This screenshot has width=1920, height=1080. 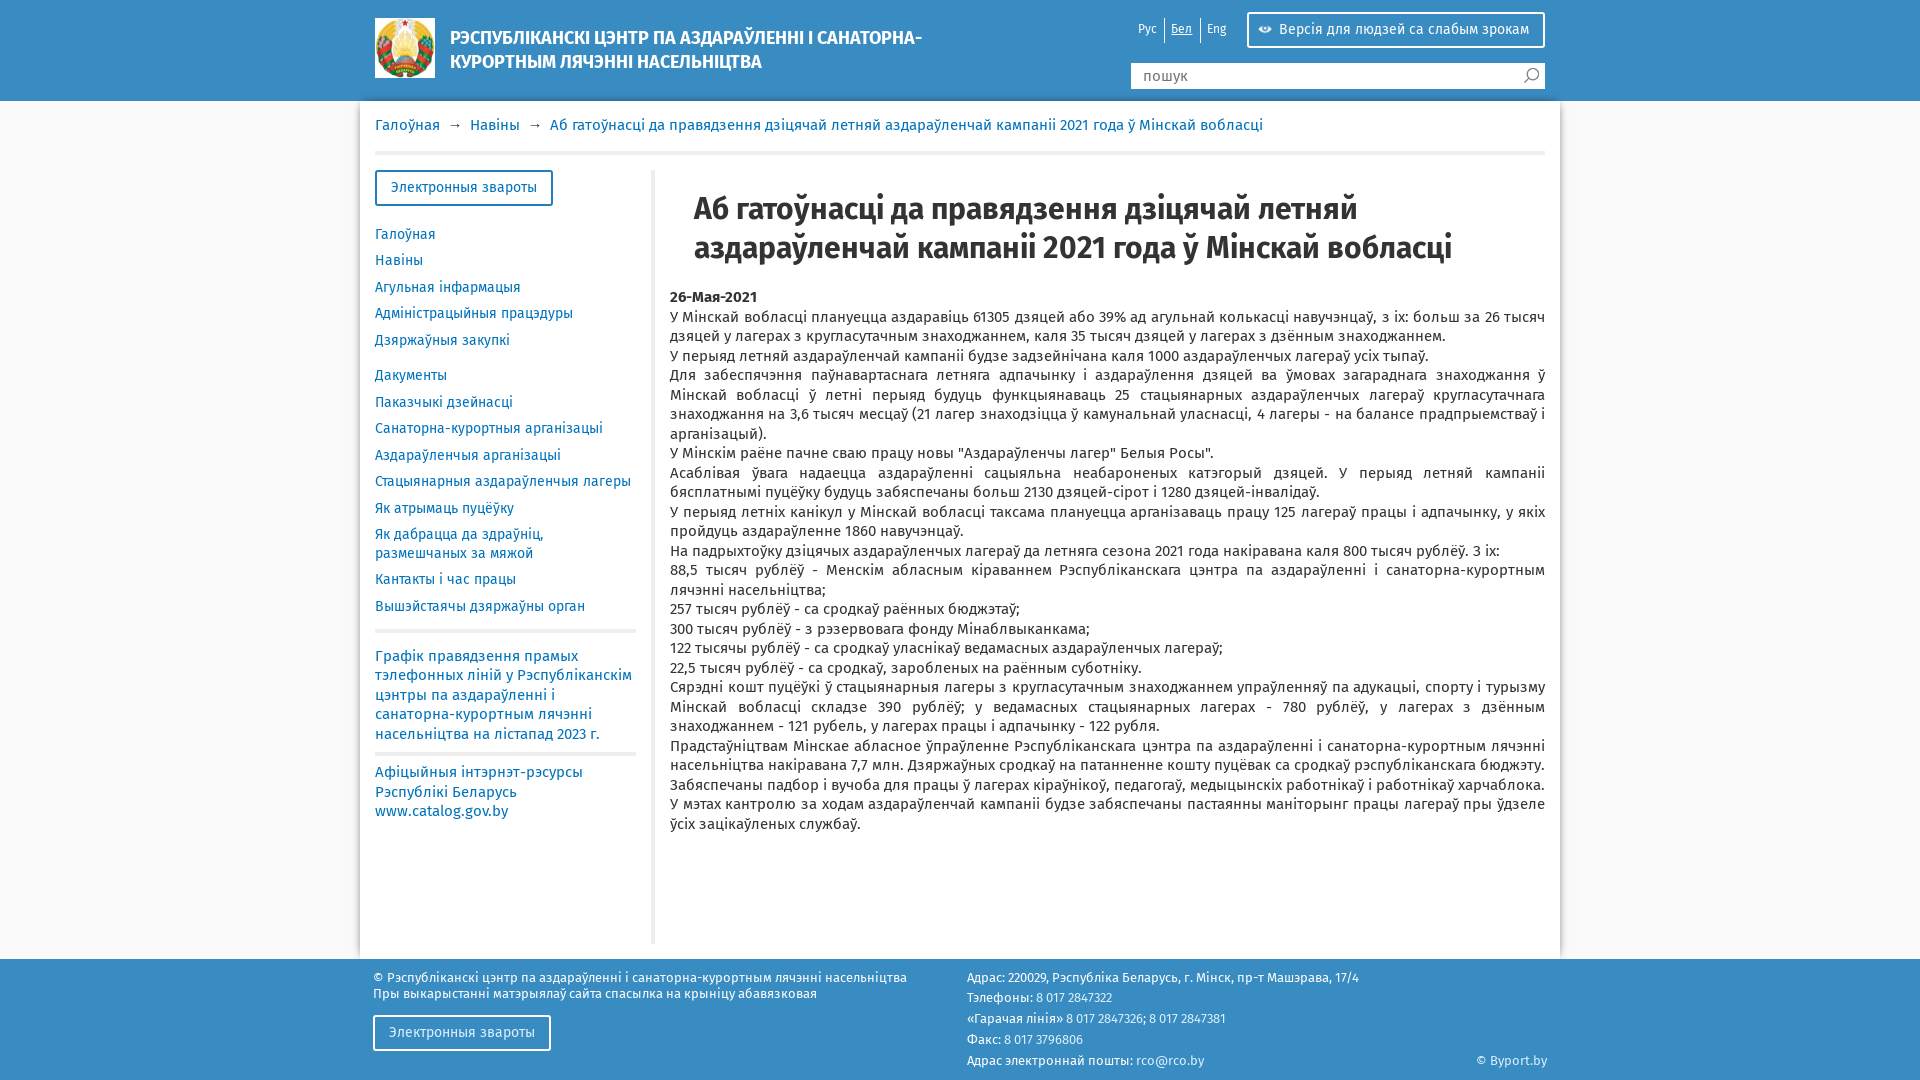 What do you see at coordinates (1170, 1060) in the screenshot?
I see `rco@rco.by` at bounding box center [1170, 1060].